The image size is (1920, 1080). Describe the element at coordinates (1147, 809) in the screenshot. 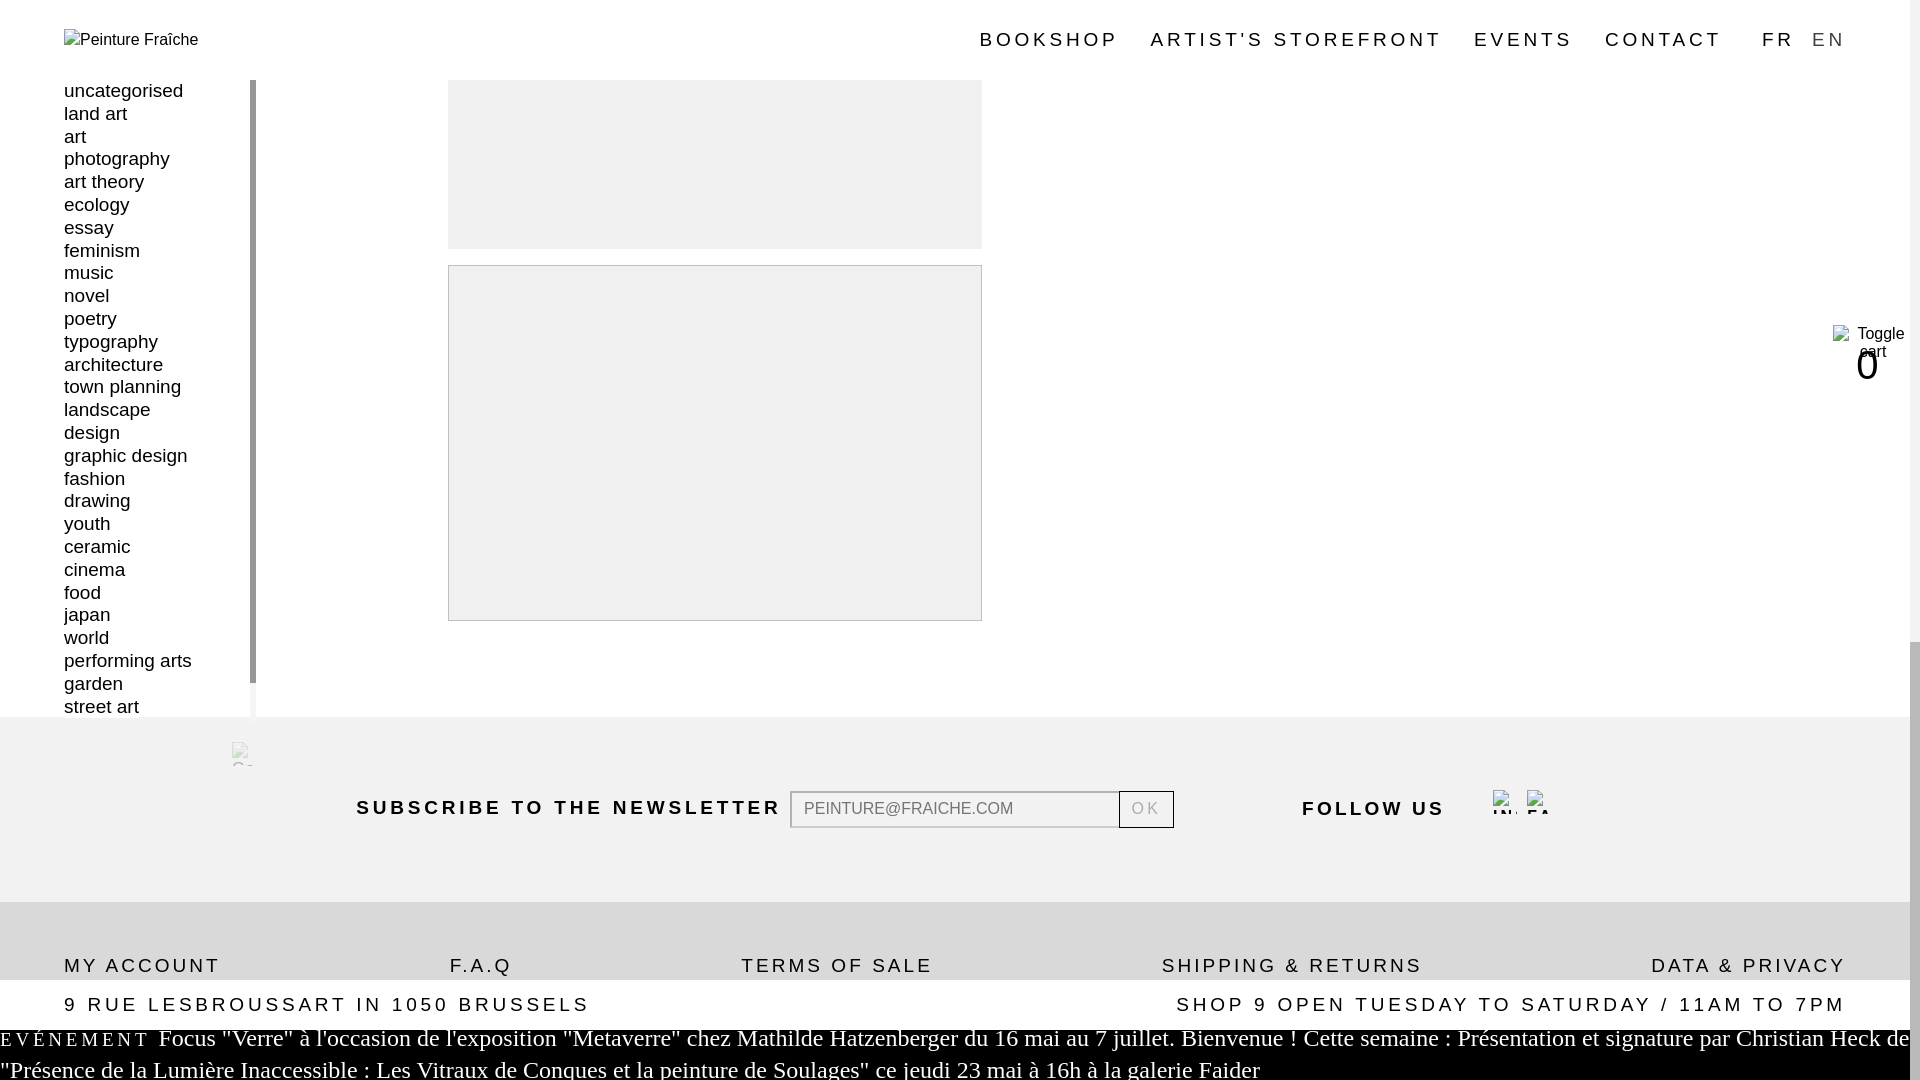

I see `OK` at that location.